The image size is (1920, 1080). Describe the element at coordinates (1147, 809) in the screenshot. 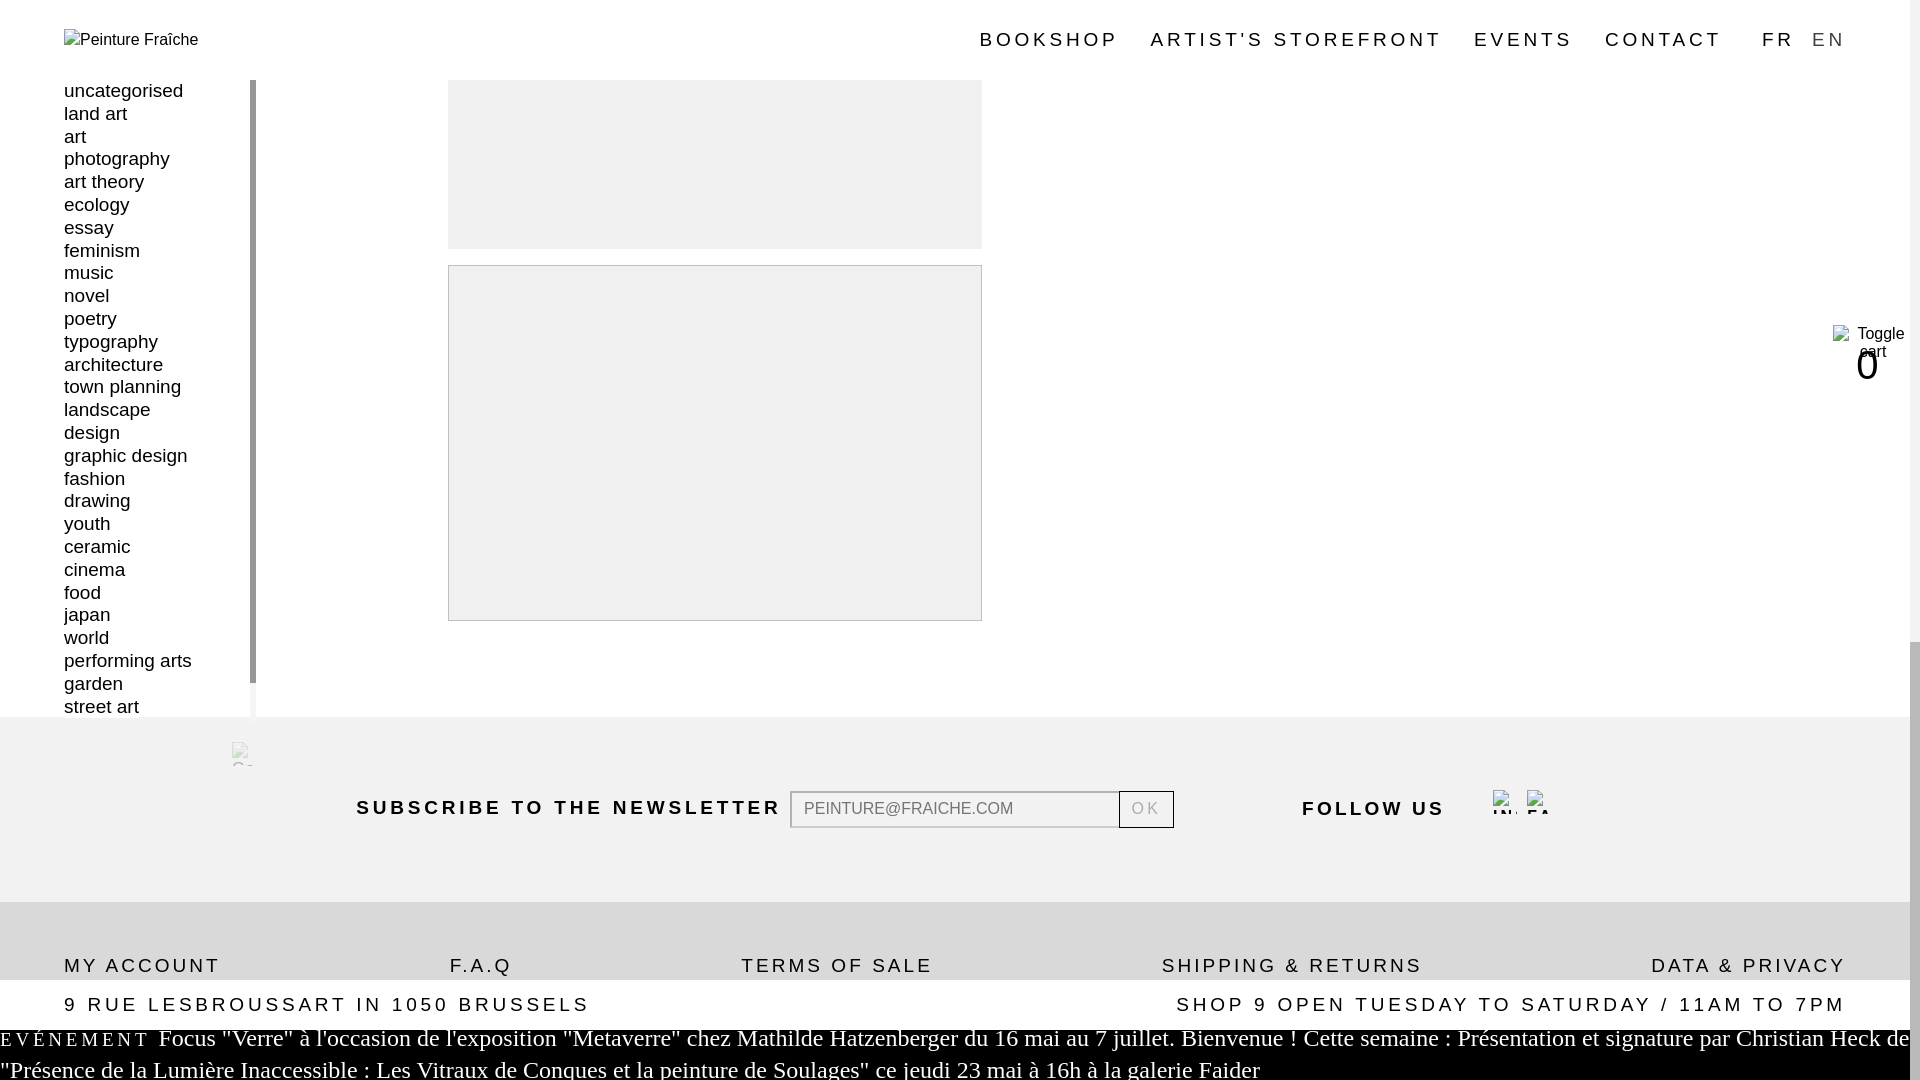

I see `OK` at that location.